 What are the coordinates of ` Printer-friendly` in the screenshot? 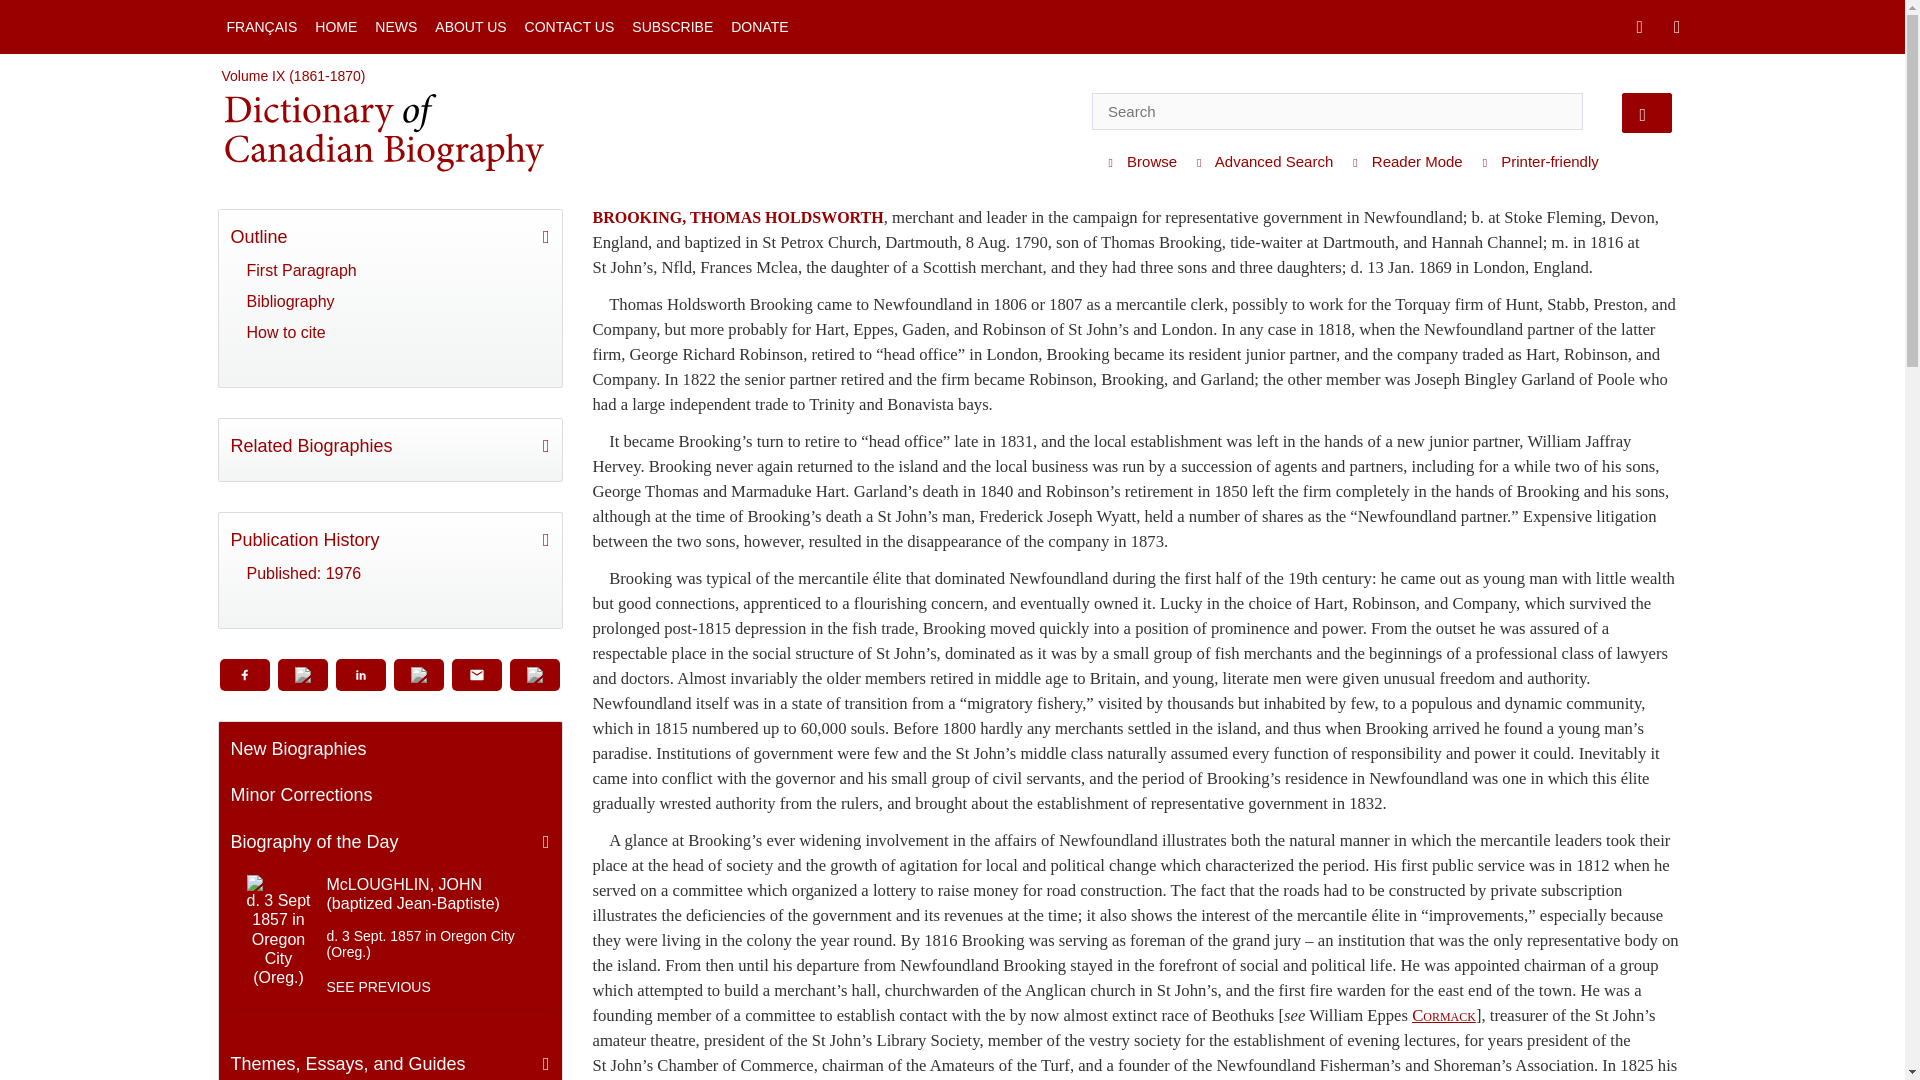 It's located at (1536, 162).